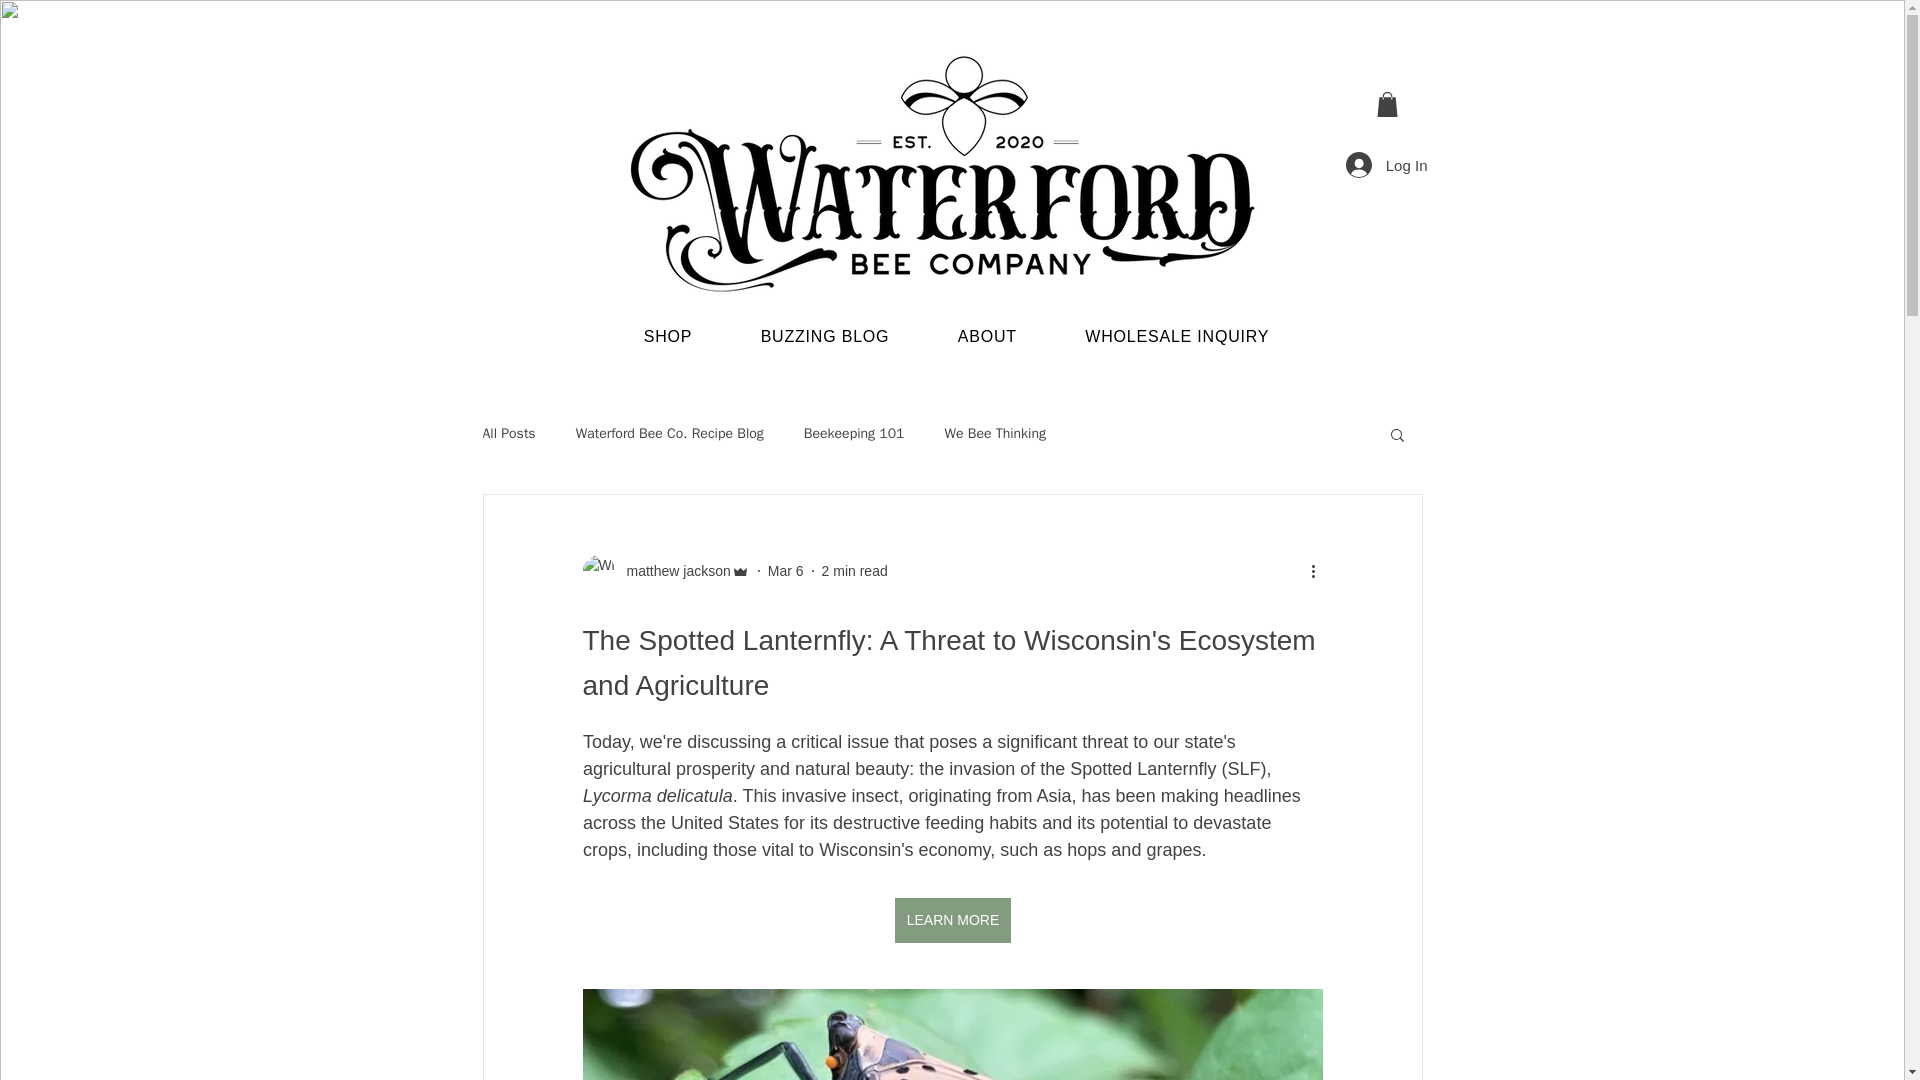 Image resolution: width=1920 pixels, height=1080 pixels. I want to click on SHOP, so click(668, 336).